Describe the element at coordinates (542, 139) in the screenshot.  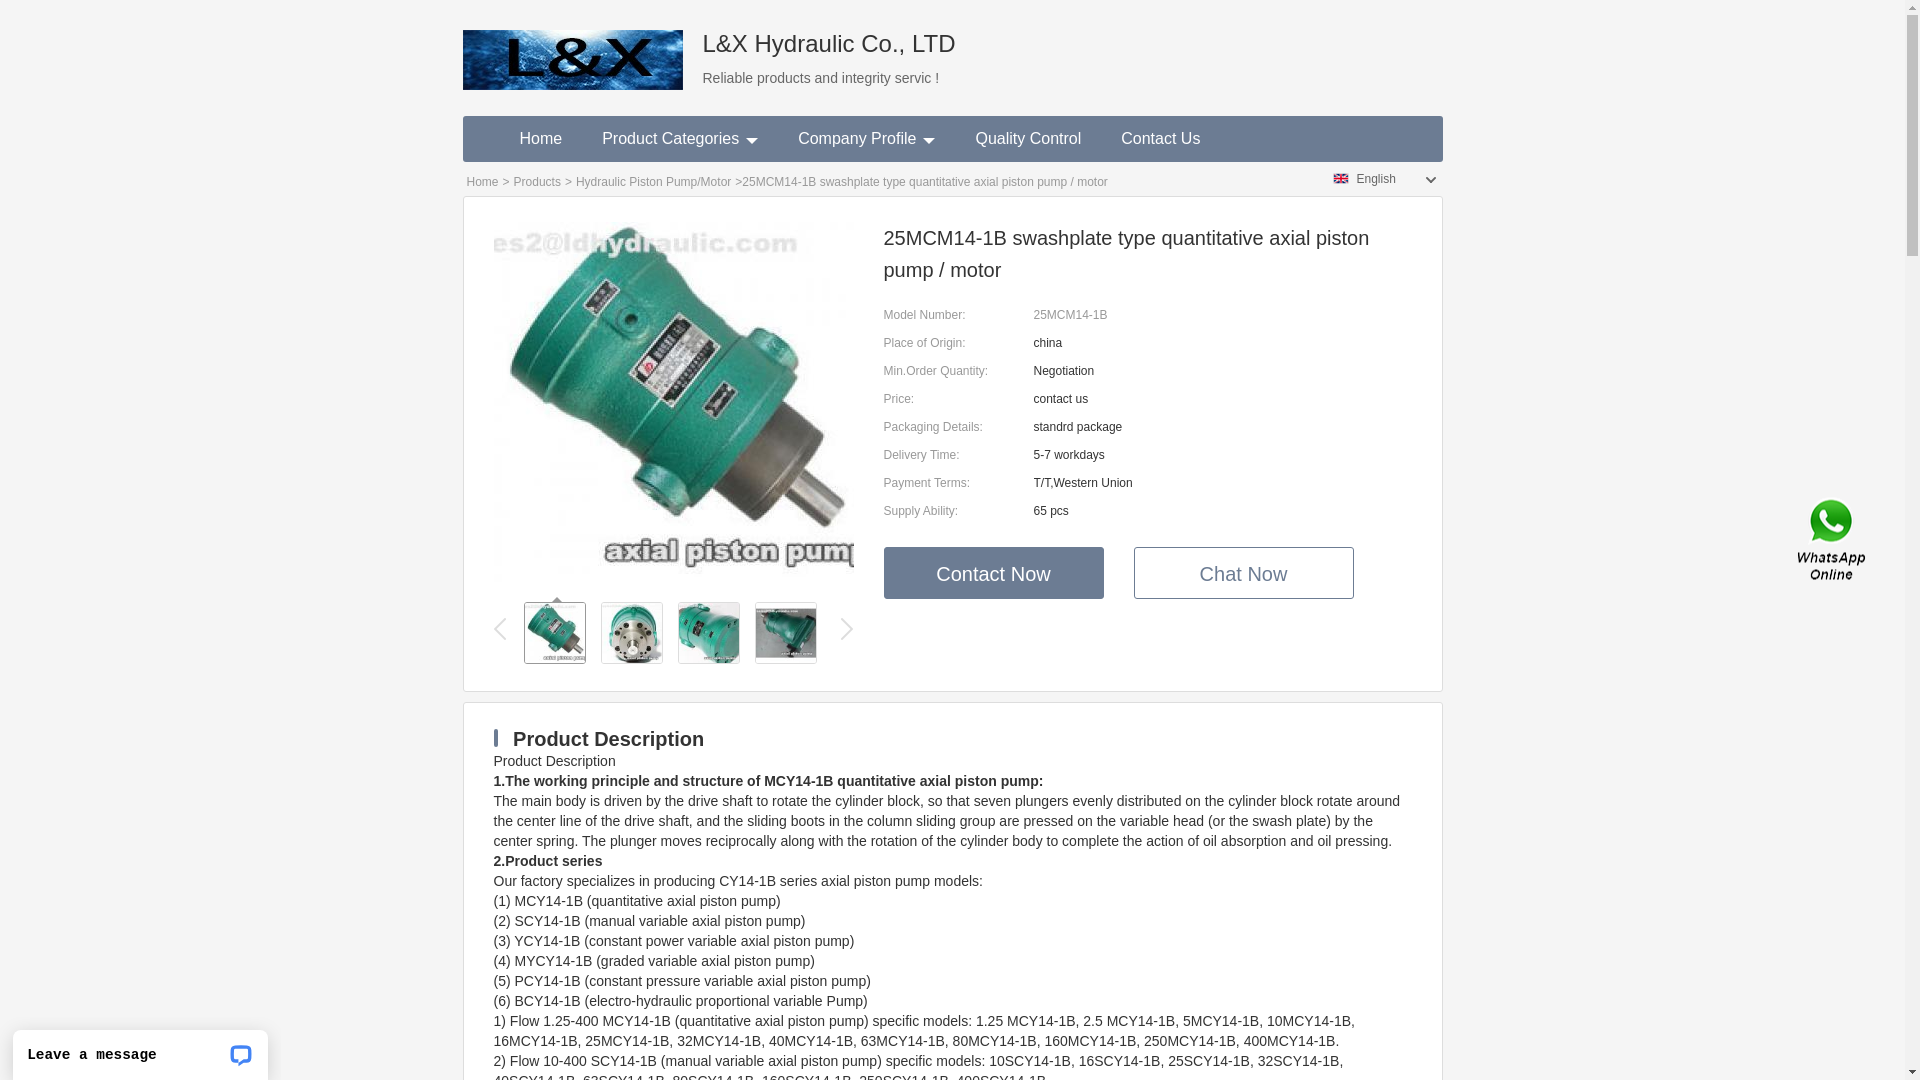
I see `Home` at that location.